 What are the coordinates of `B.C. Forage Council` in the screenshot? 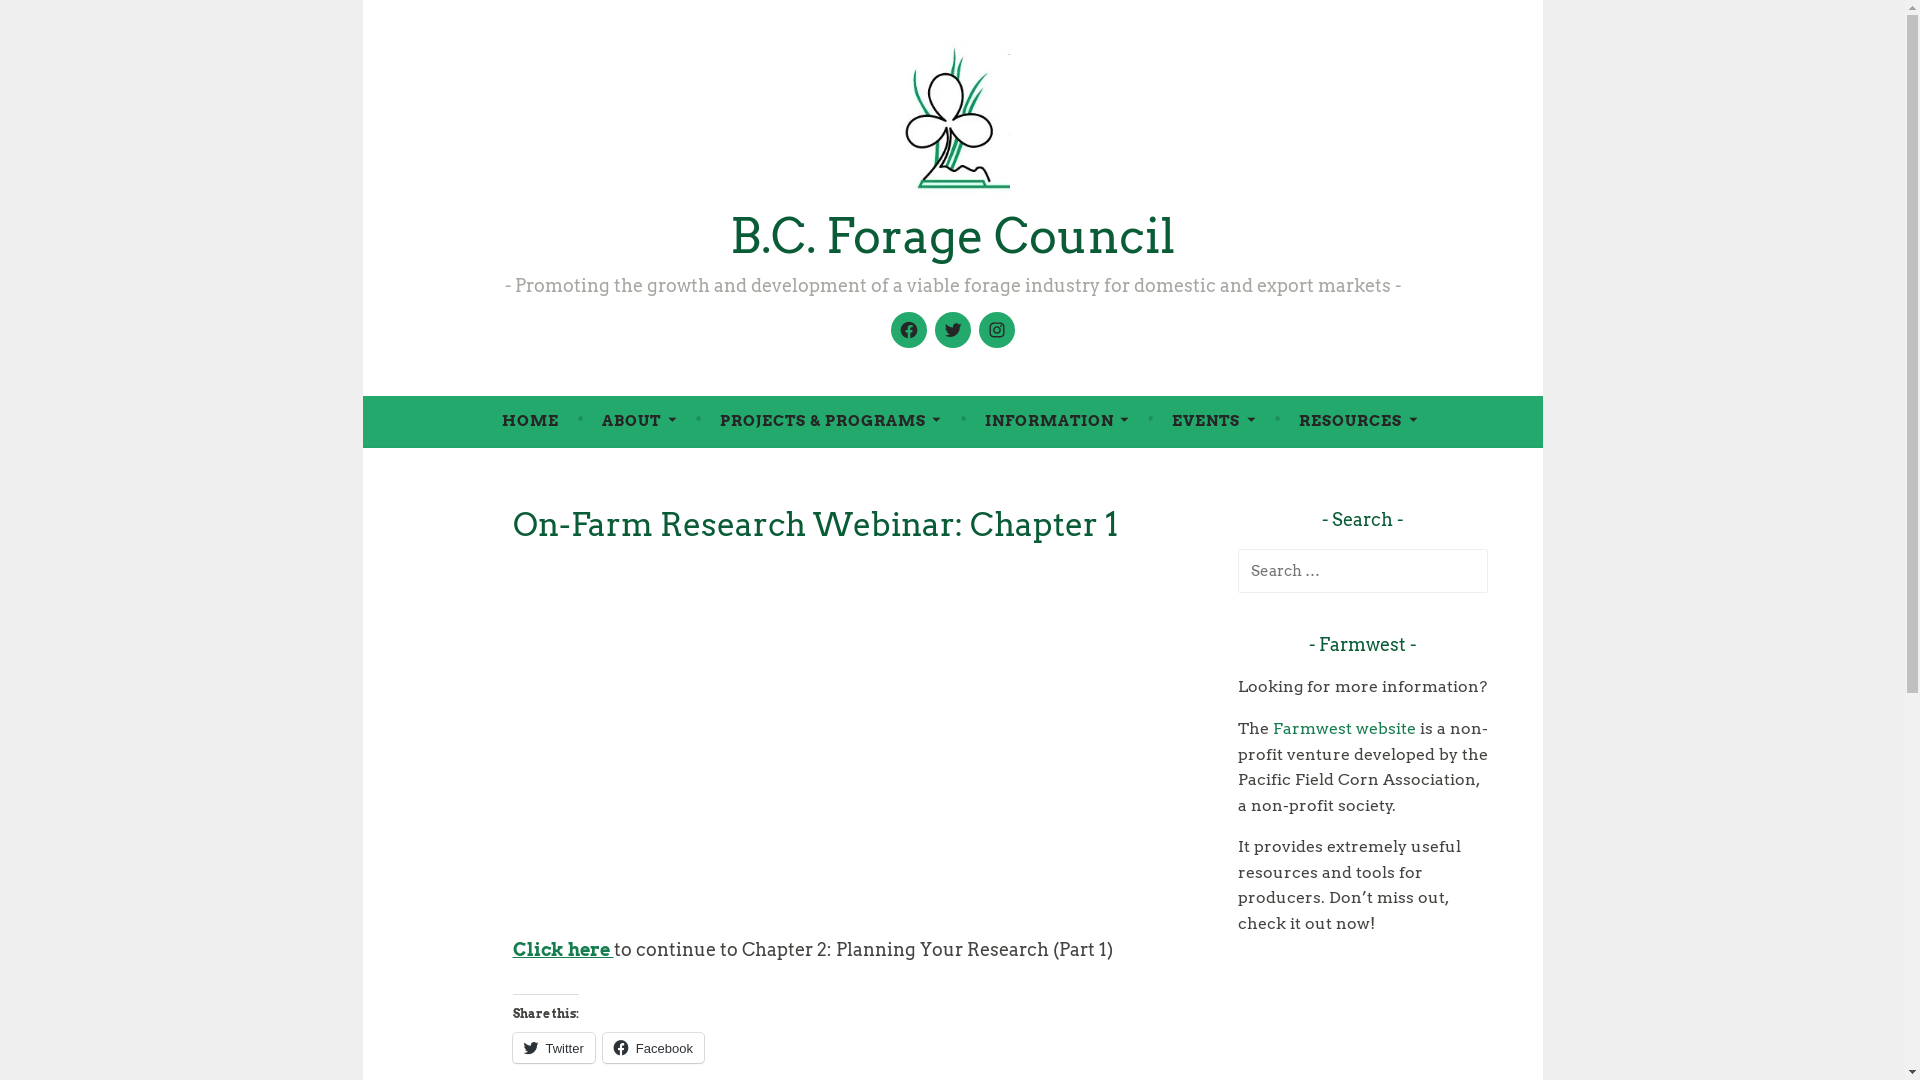 It's located at (952, 236).